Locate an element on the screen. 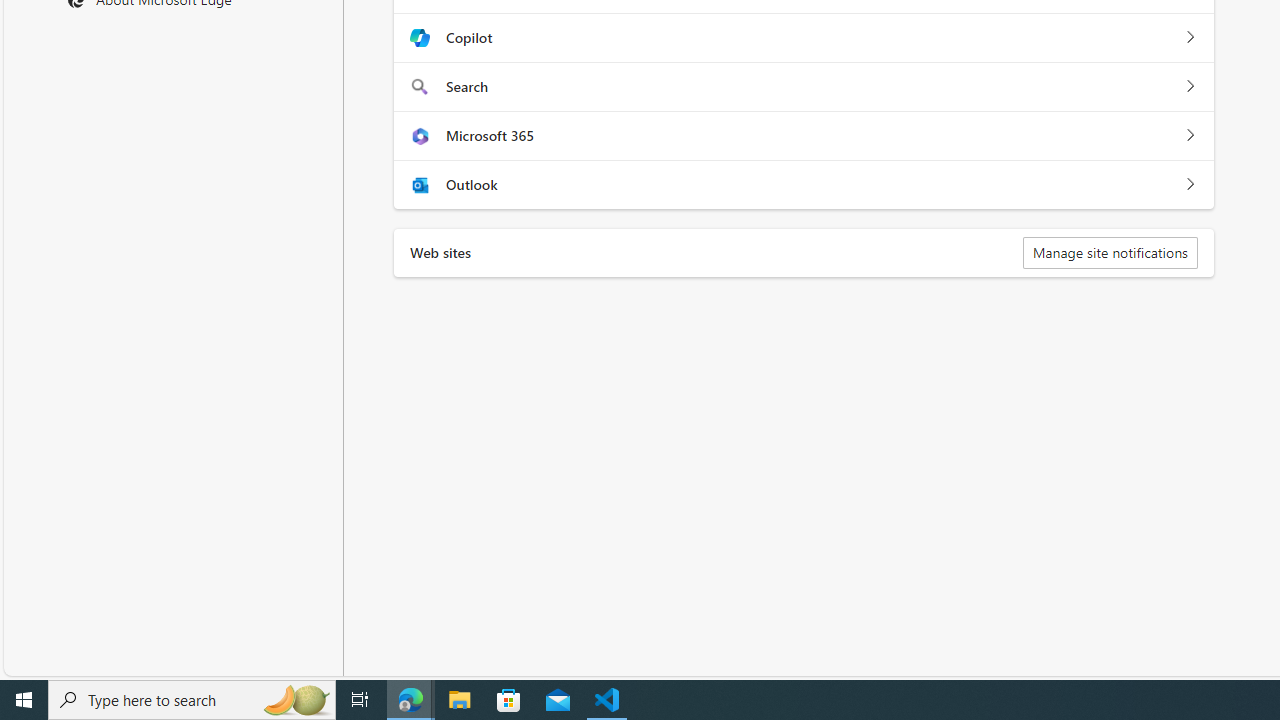 This screenshot has width=1280, height=720. Search highlights icon opens search home window is located at coordinates (296, 700).